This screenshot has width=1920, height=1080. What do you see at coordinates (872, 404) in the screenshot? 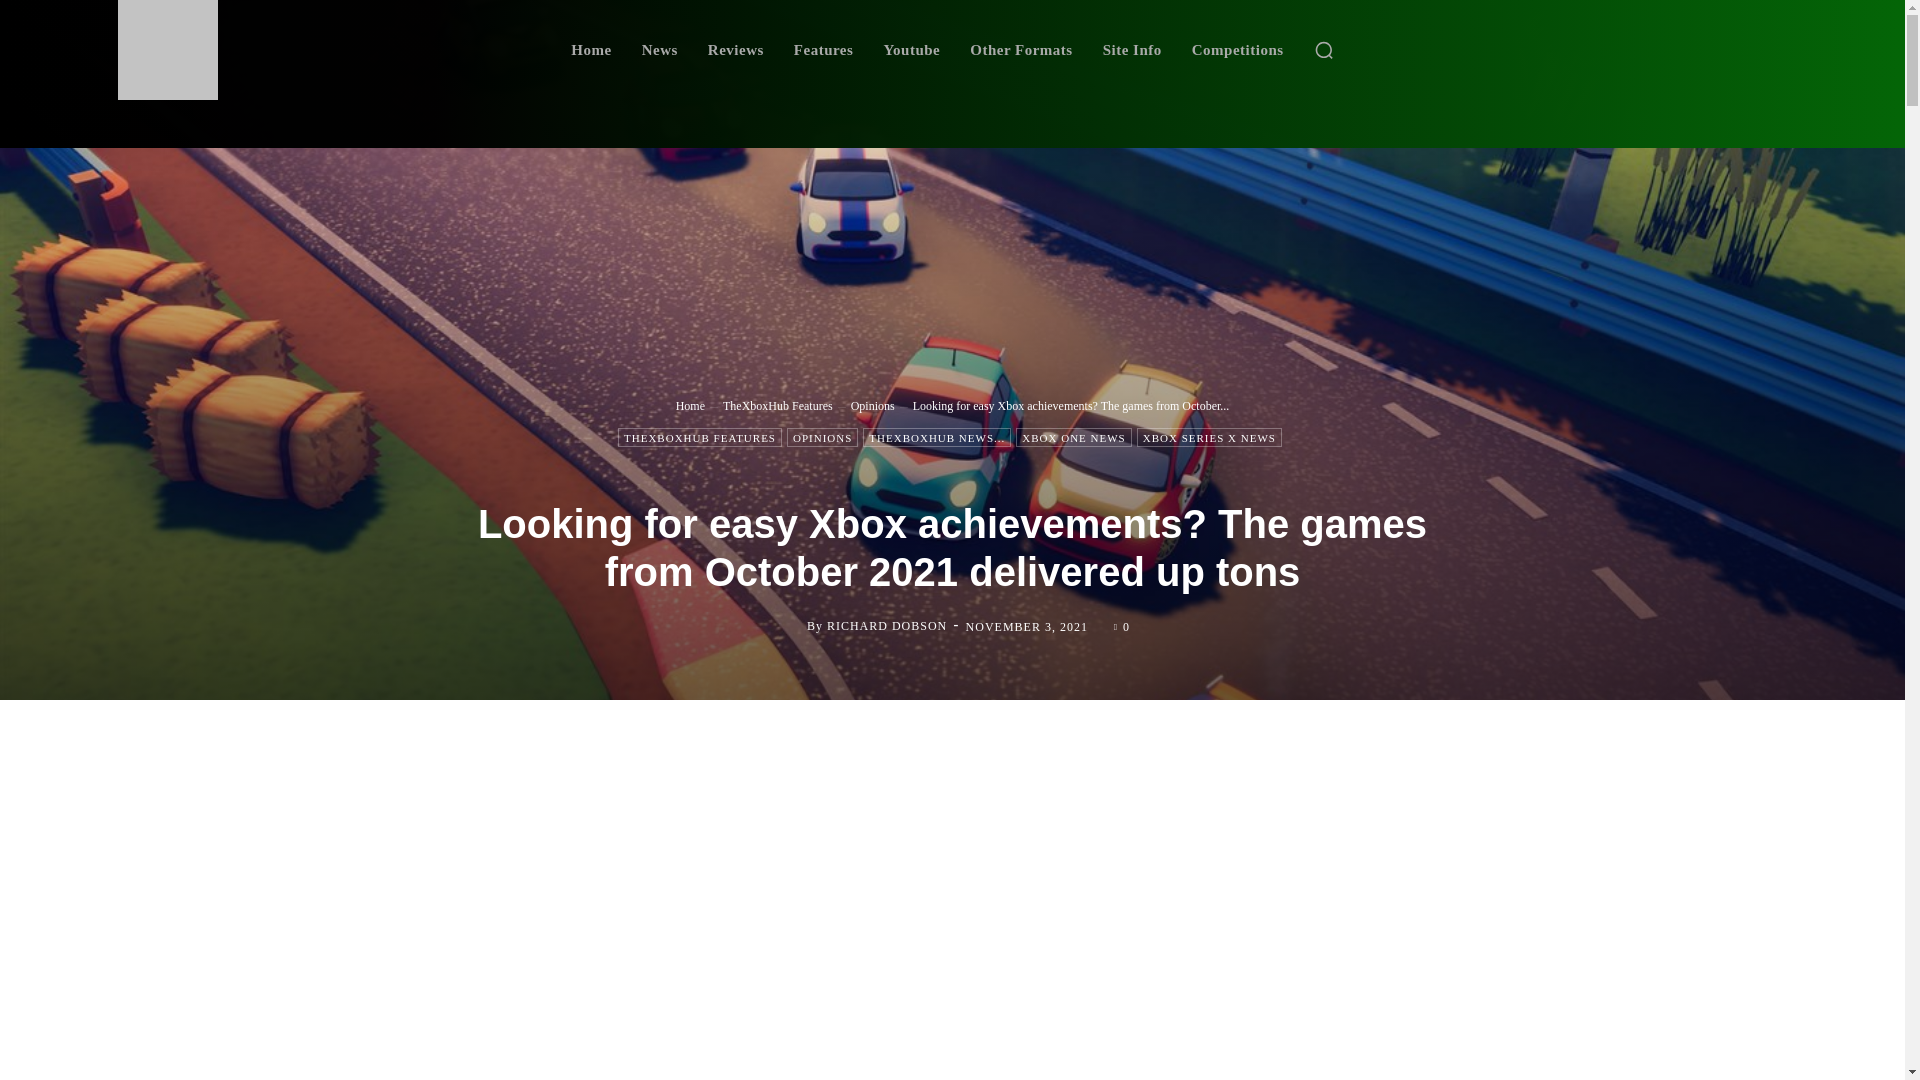
I see `View all posts in Opinions` at bounding box center [872, 404].